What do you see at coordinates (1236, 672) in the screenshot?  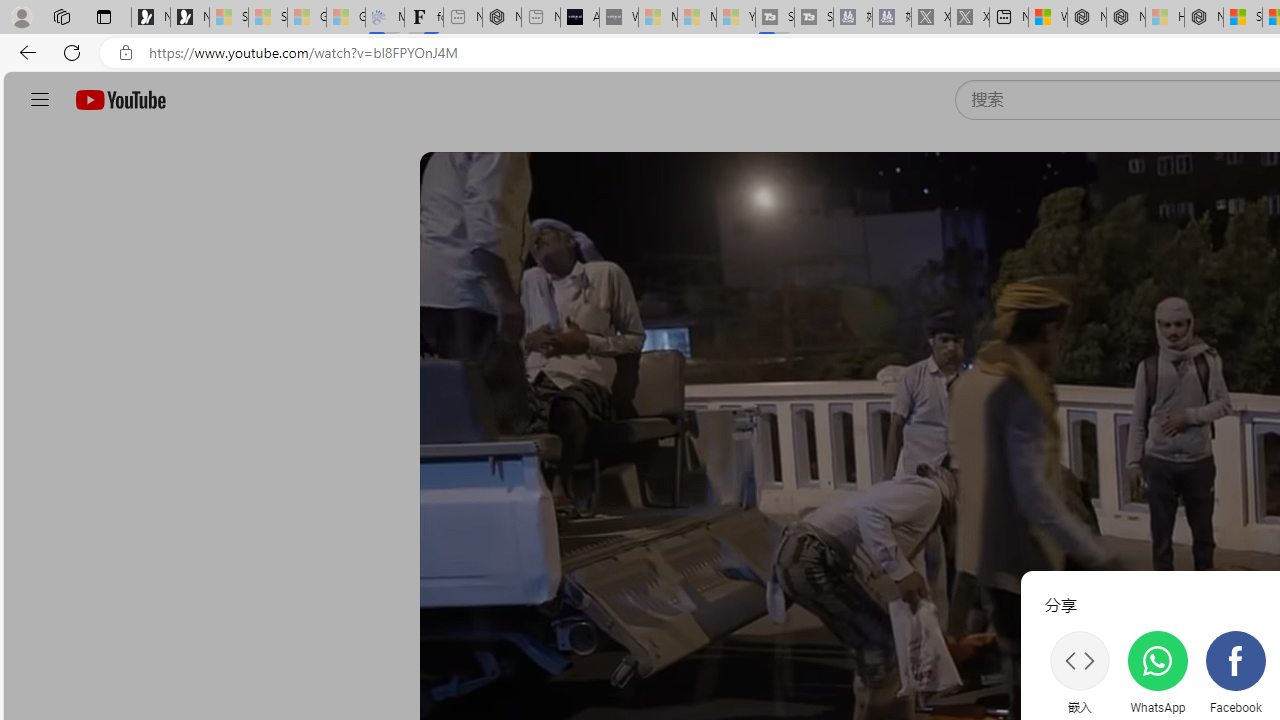 I see `Facebook` at bounding box center [1236, 672].